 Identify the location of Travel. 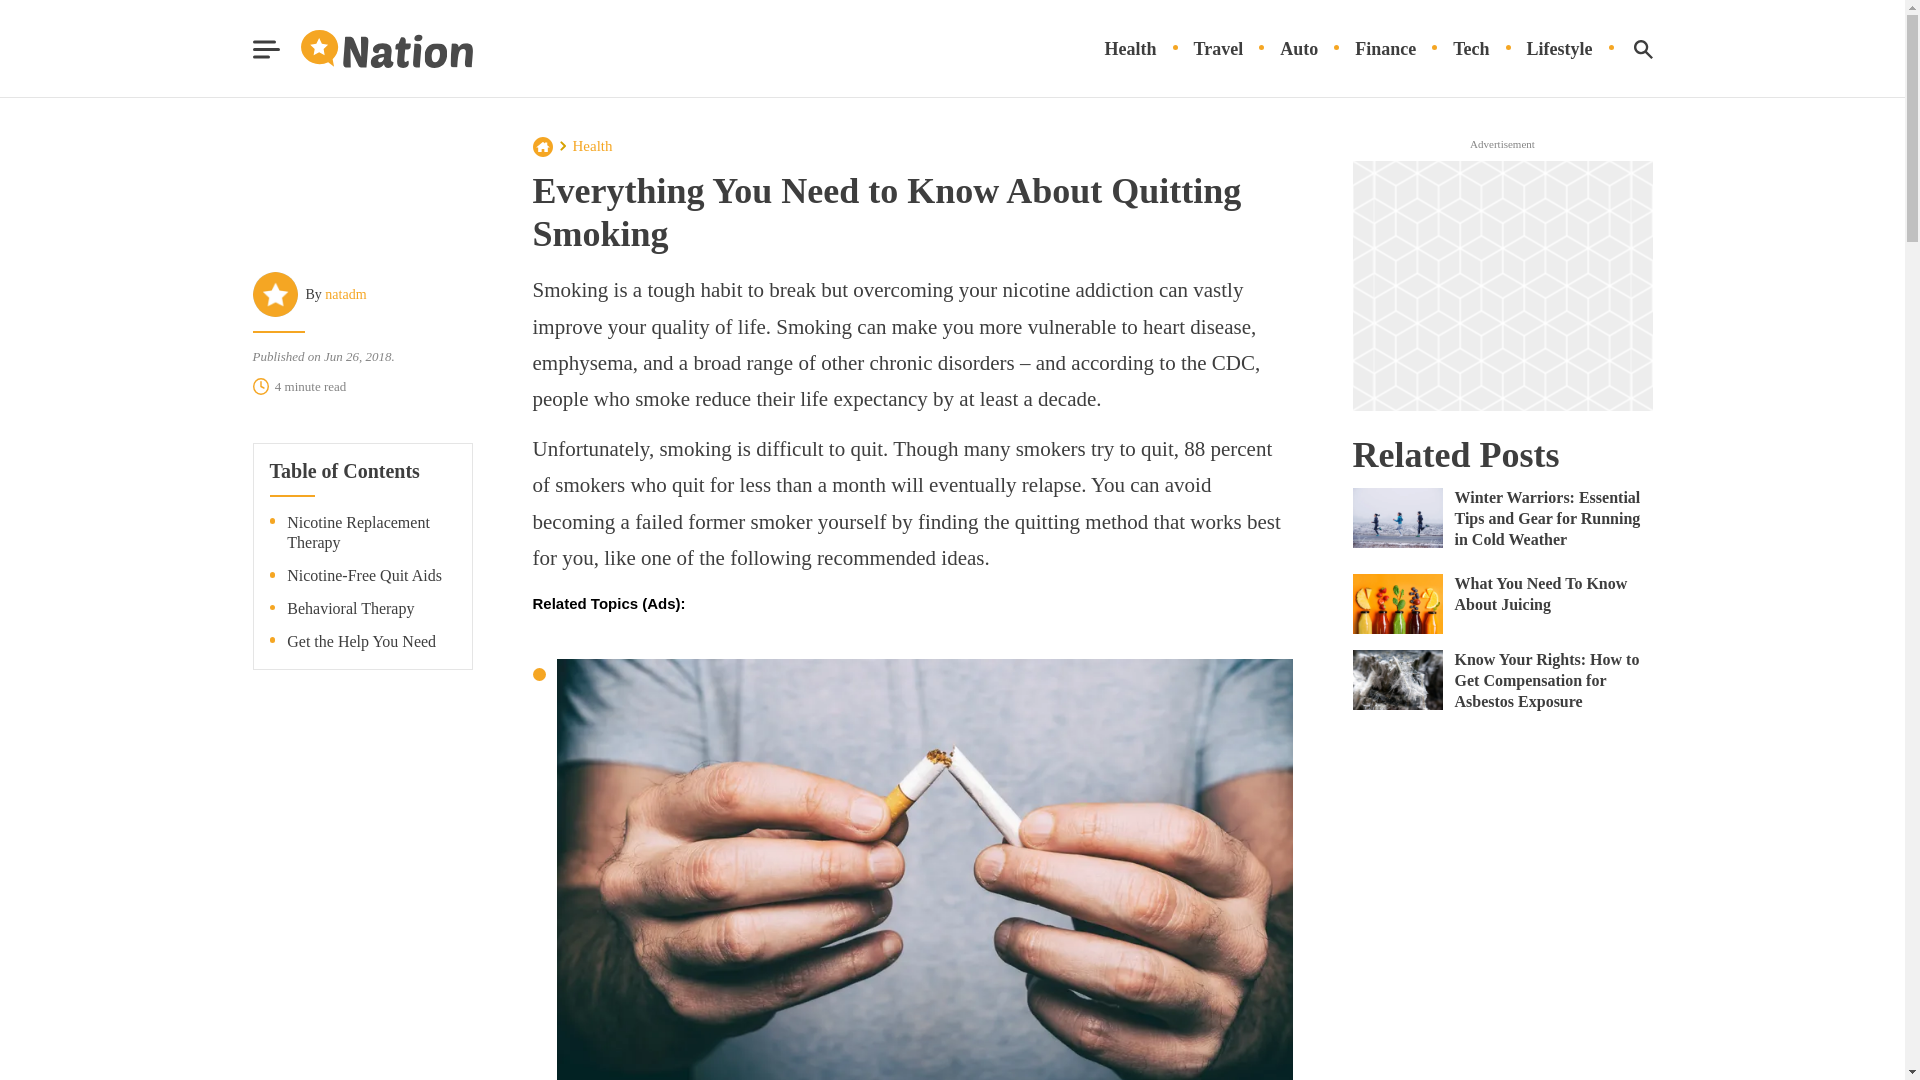
(1219, 49).